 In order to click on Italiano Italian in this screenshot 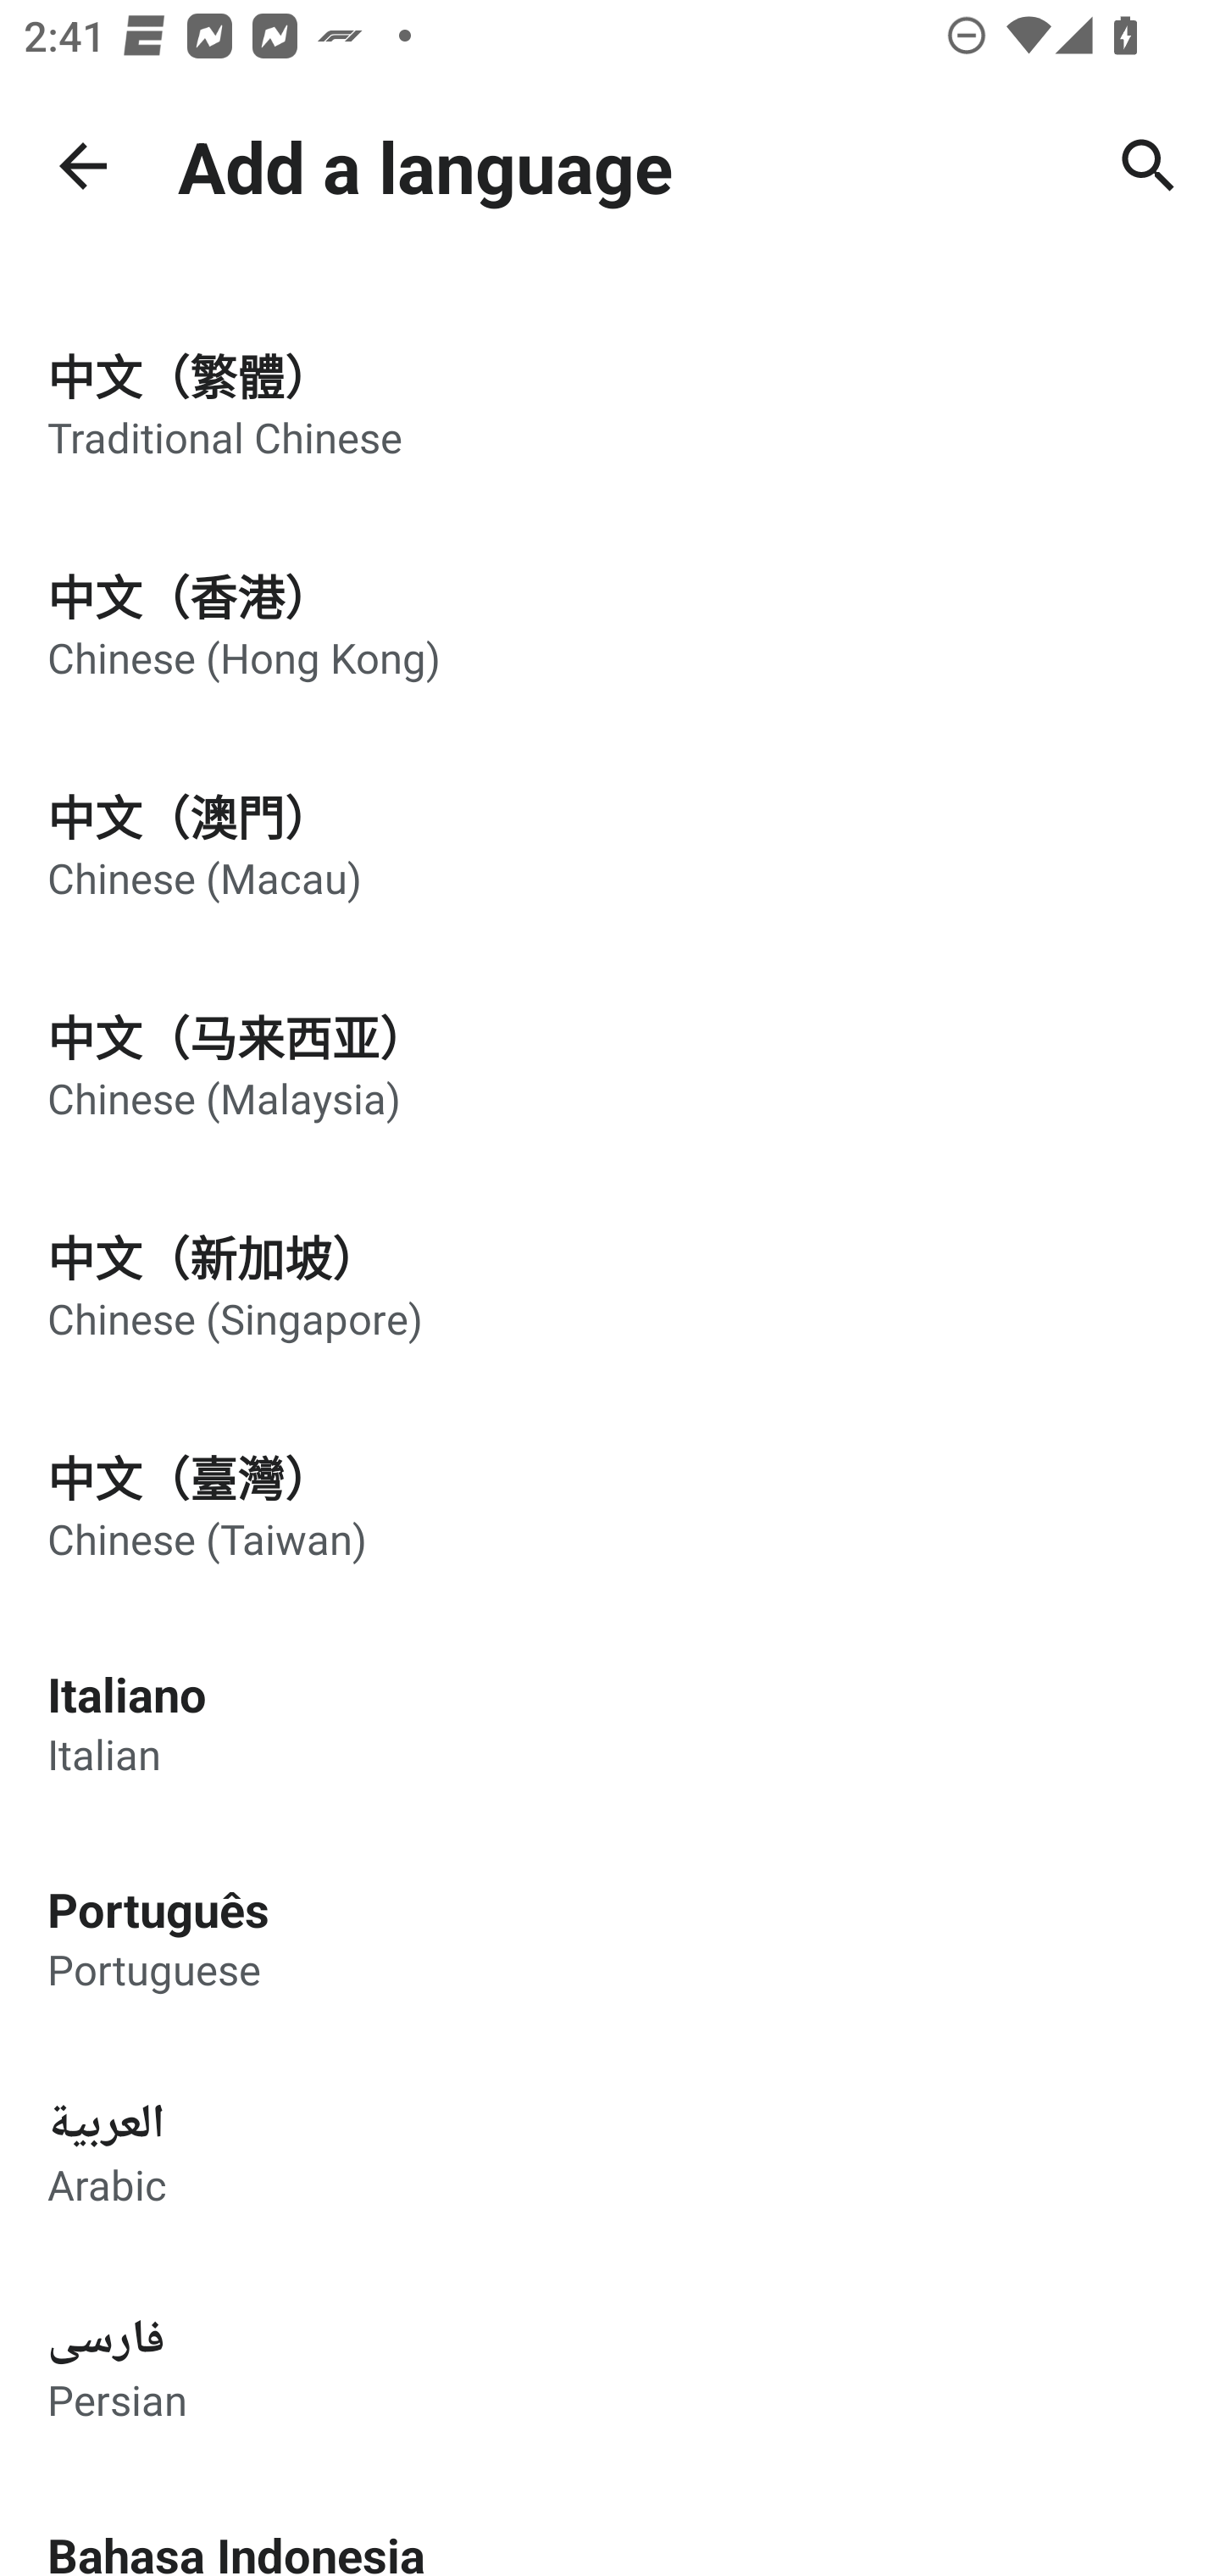, I will do `click(610, 1722)`.